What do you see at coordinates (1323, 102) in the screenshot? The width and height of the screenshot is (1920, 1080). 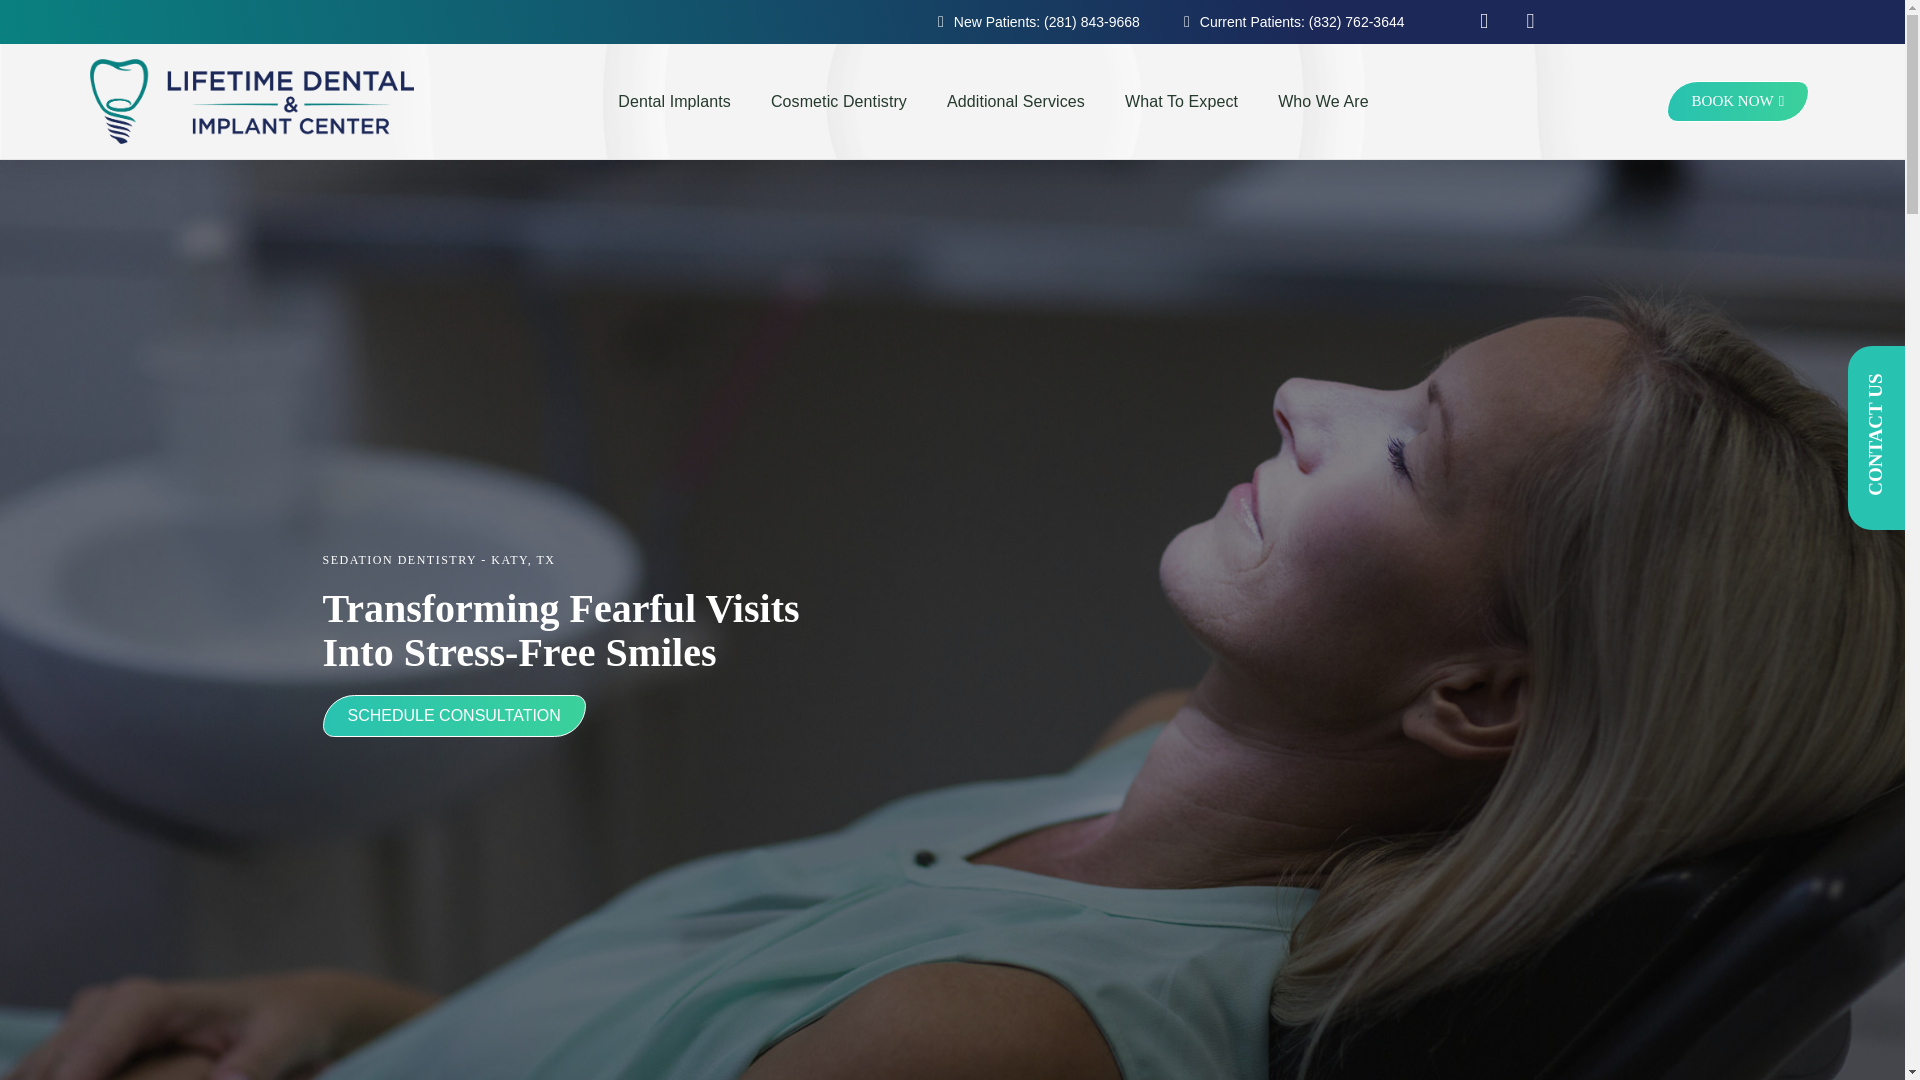 I see `Who We Are` at bounding box center [1323, 102].